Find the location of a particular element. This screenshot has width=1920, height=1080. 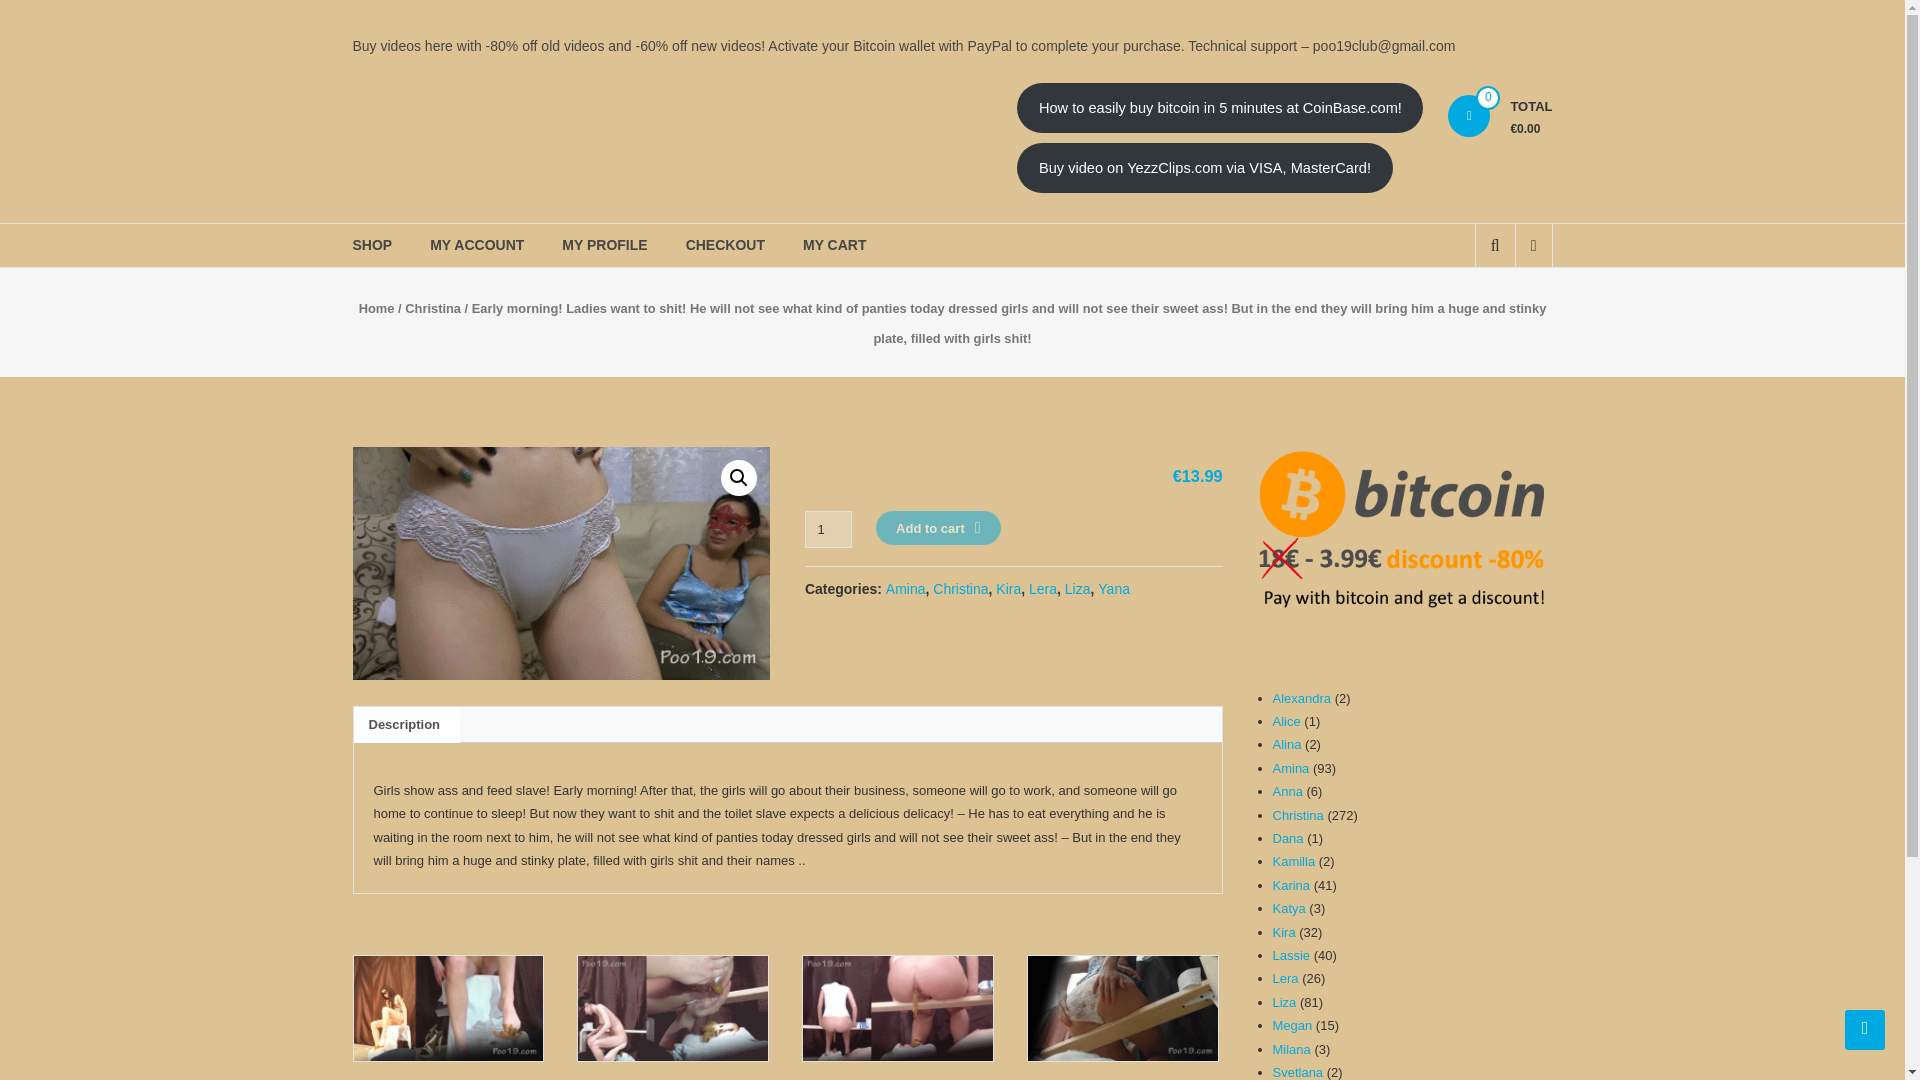

CHECKOUT is located at coordinates (724, 244).